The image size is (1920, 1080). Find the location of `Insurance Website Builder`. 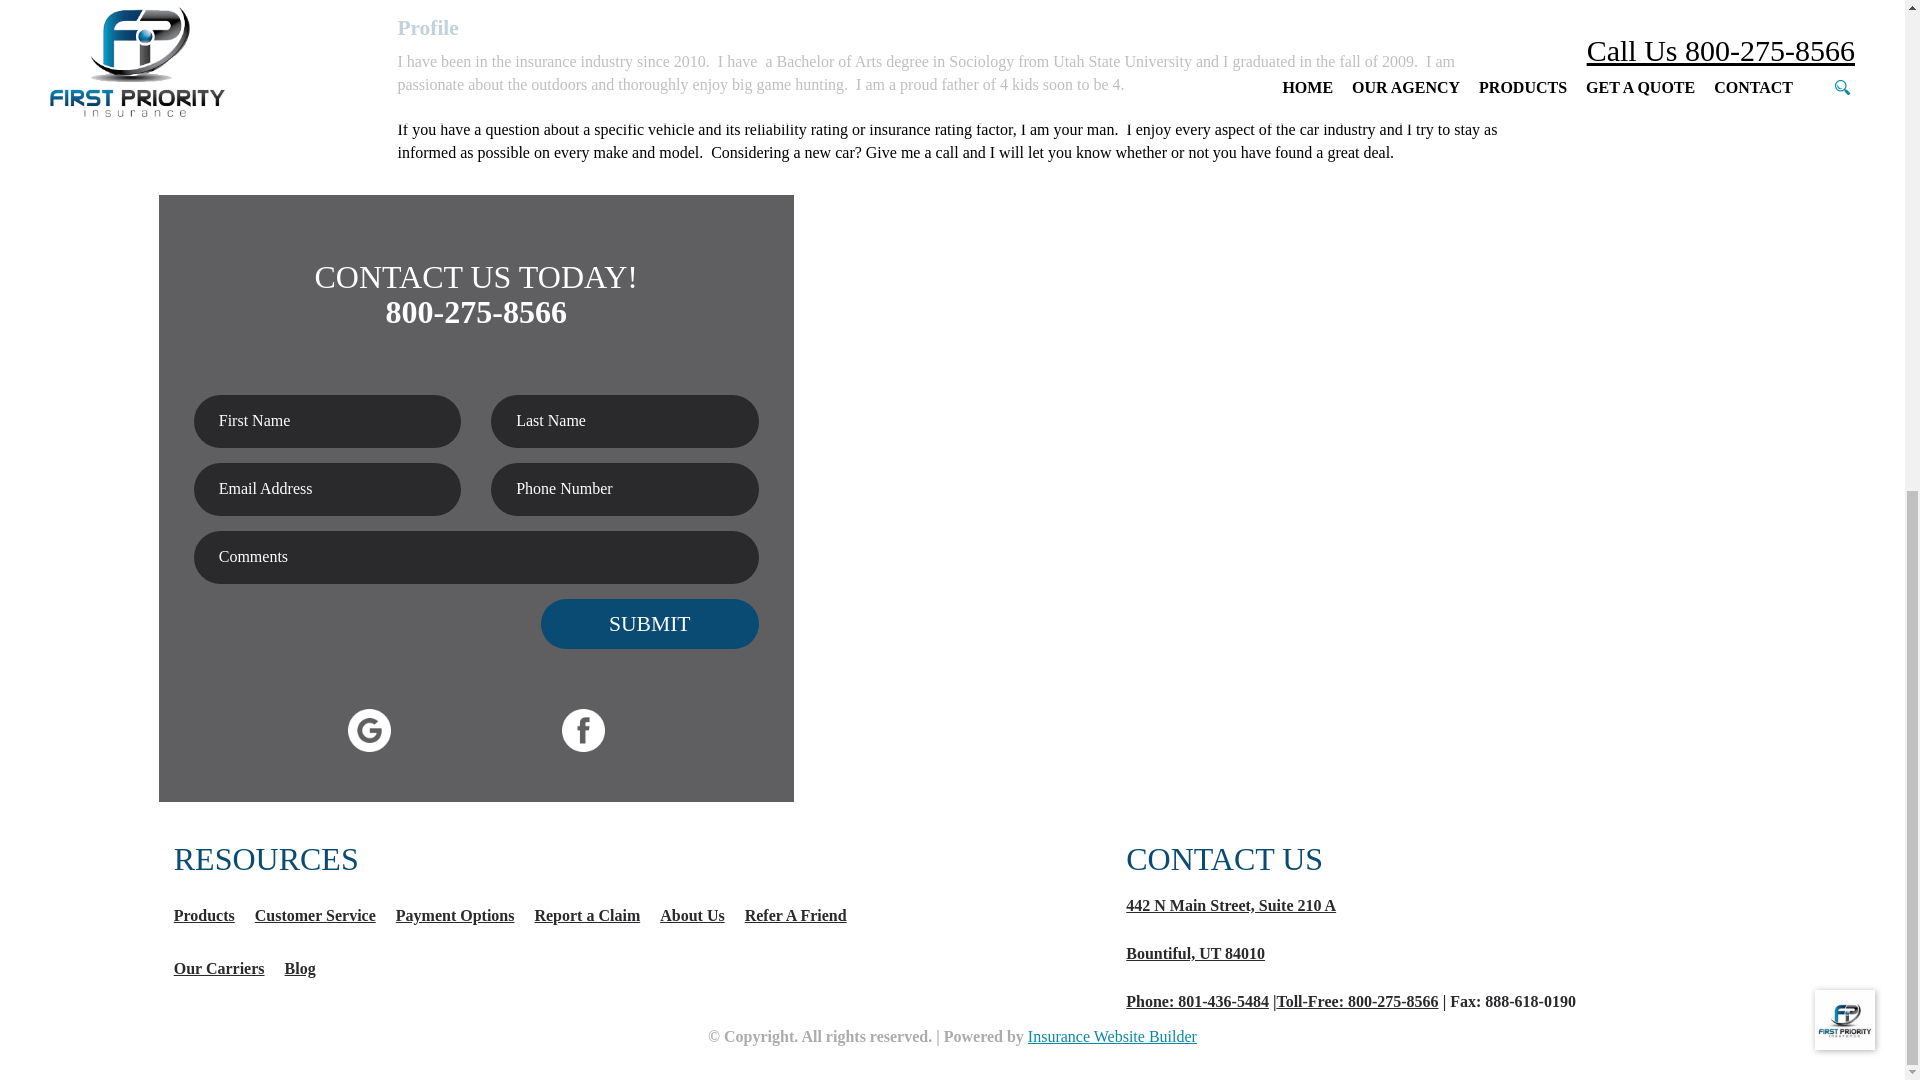

Insurance Website Builder is located at coordinates (1112, 1036).